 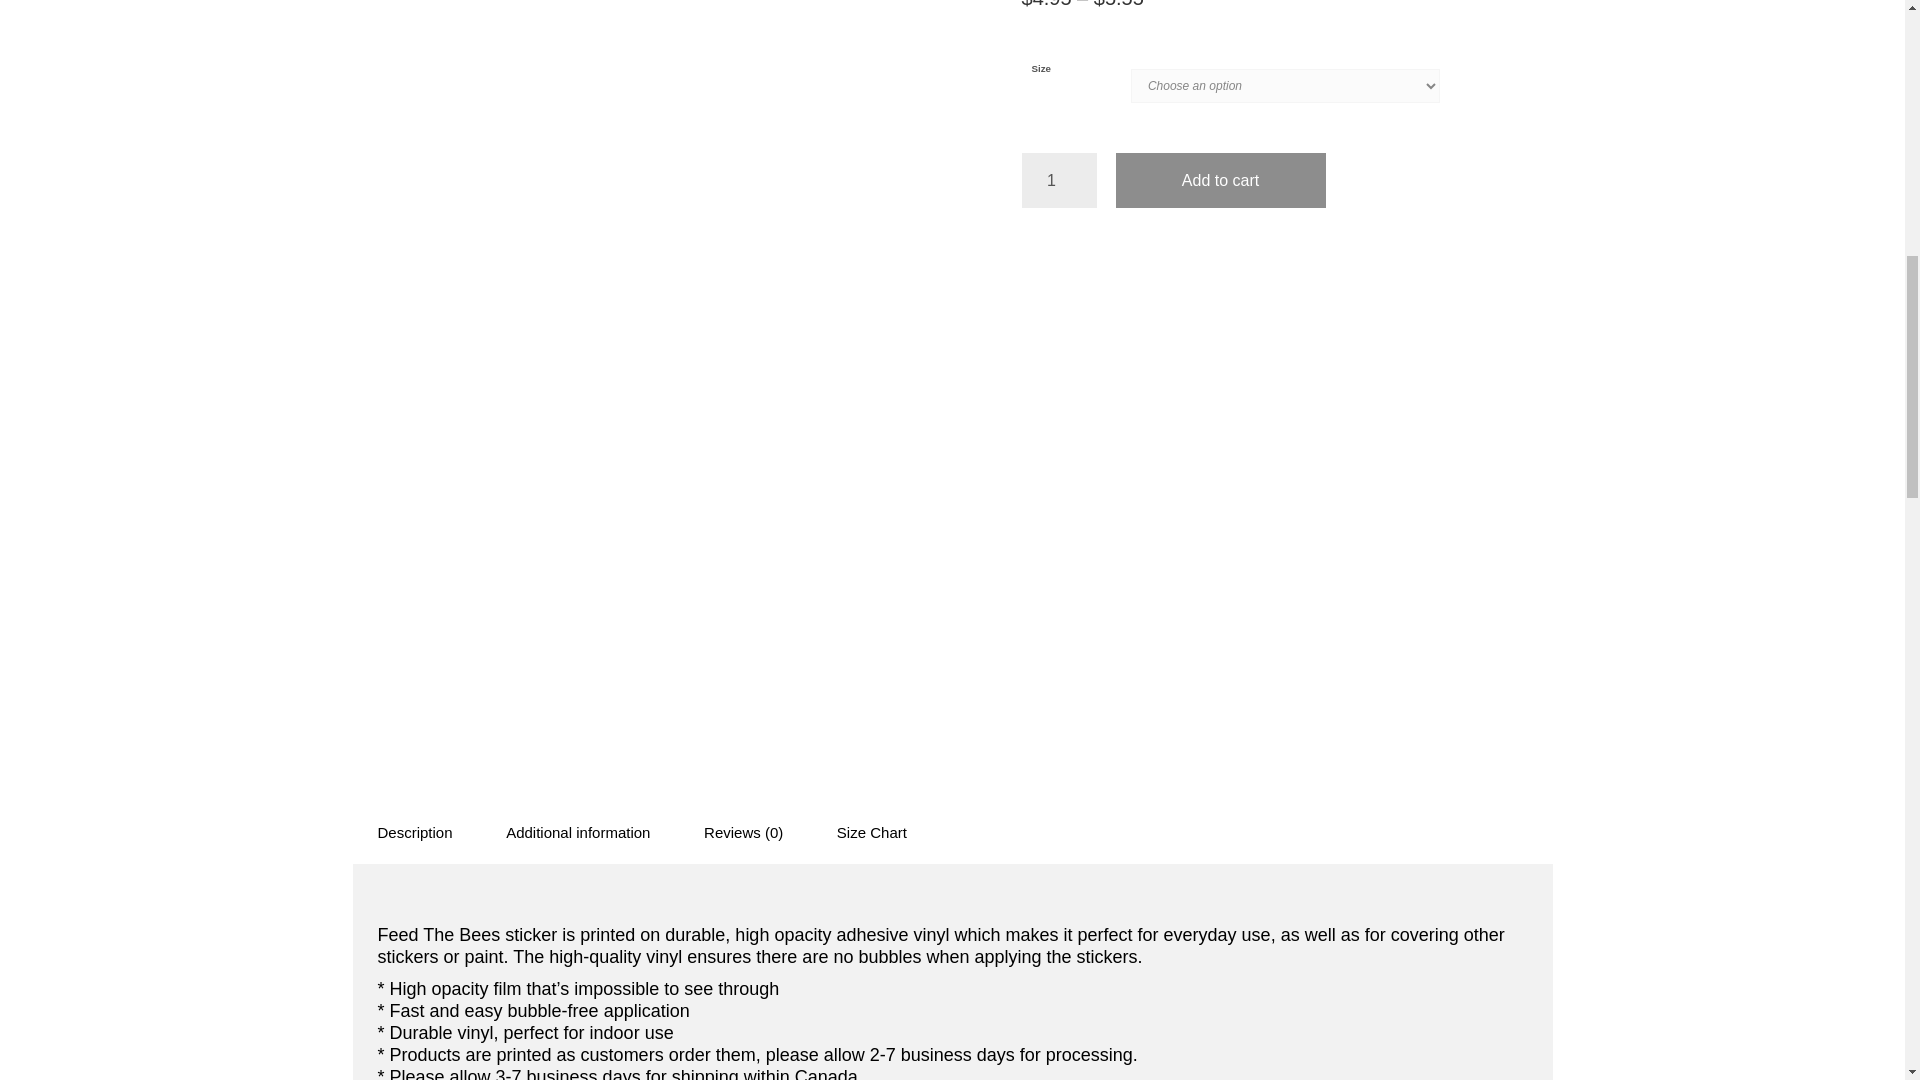 What do you see at coordinates (1058, 180) in the screenshot?
I see `1` at bounding box center [1058, 180].